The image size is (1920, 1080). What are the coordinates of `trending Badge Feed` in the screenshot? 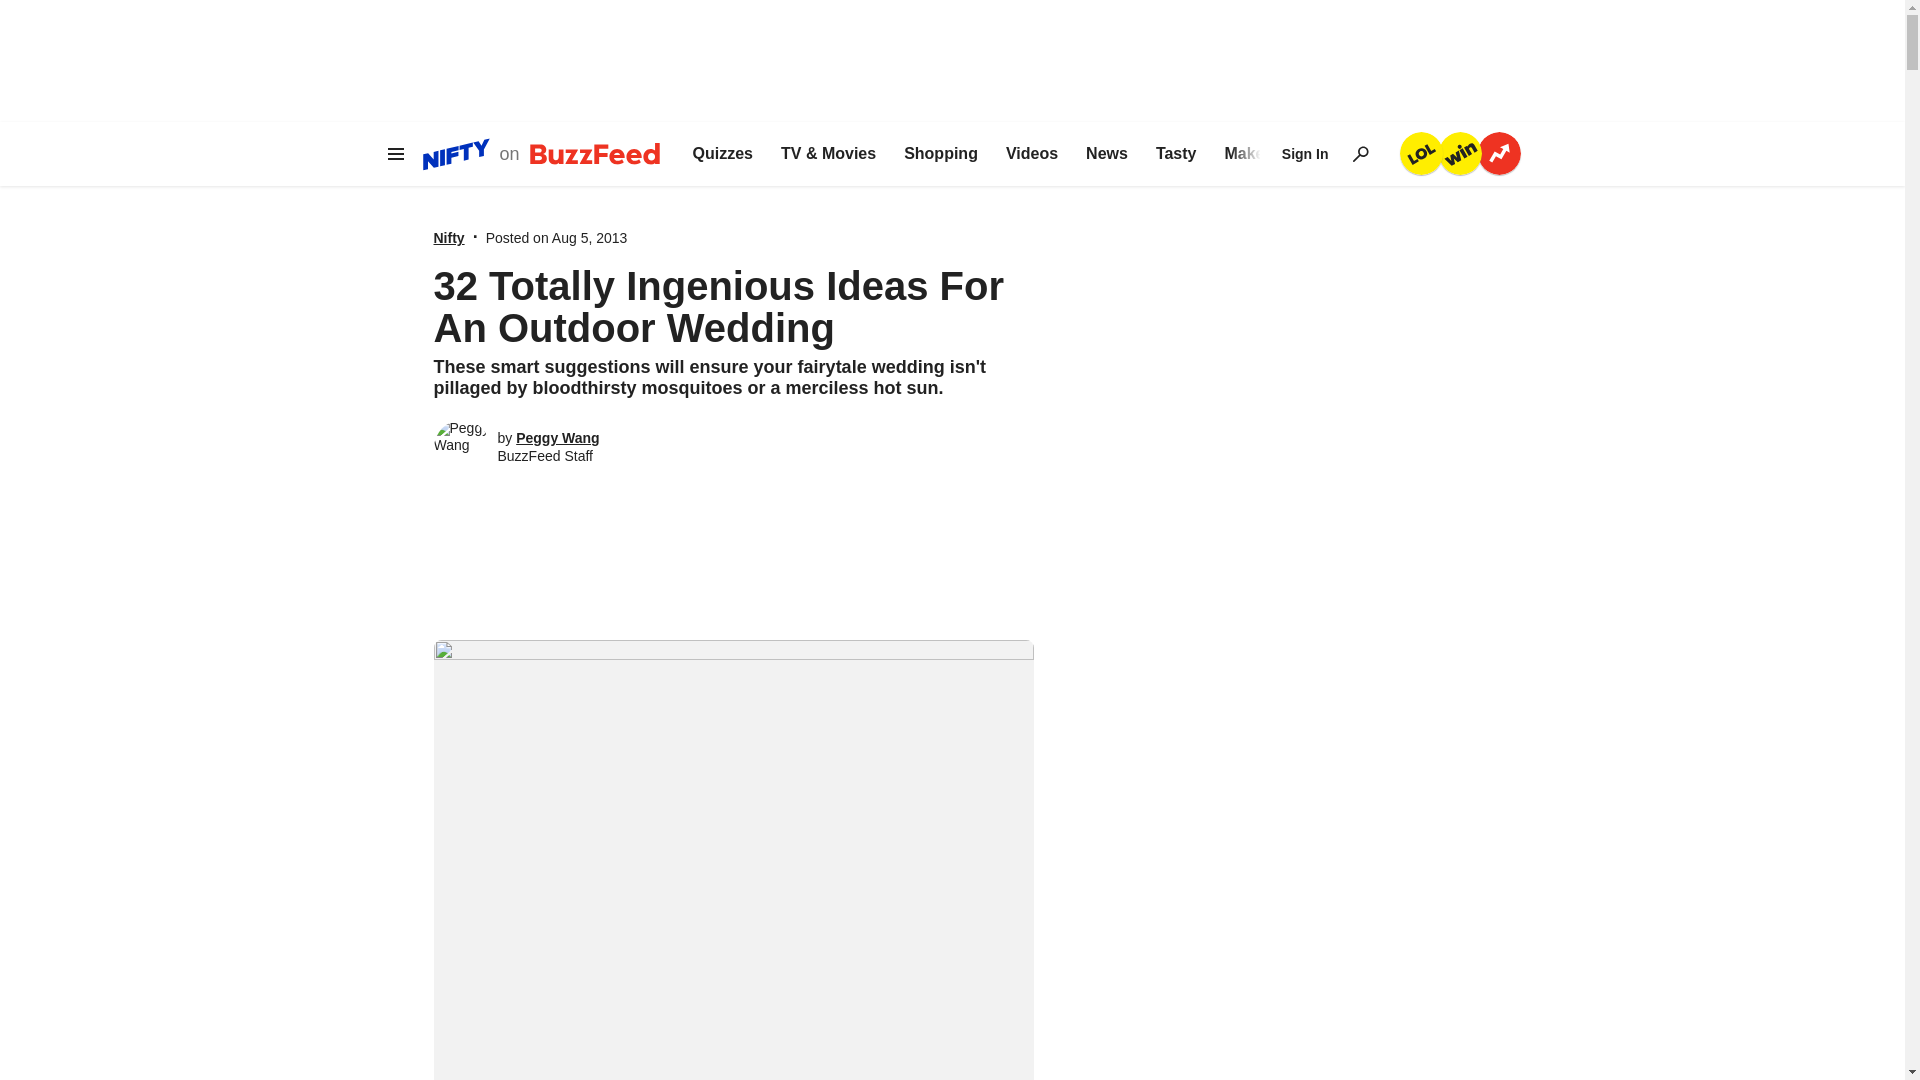 It's located at (1499, 152).